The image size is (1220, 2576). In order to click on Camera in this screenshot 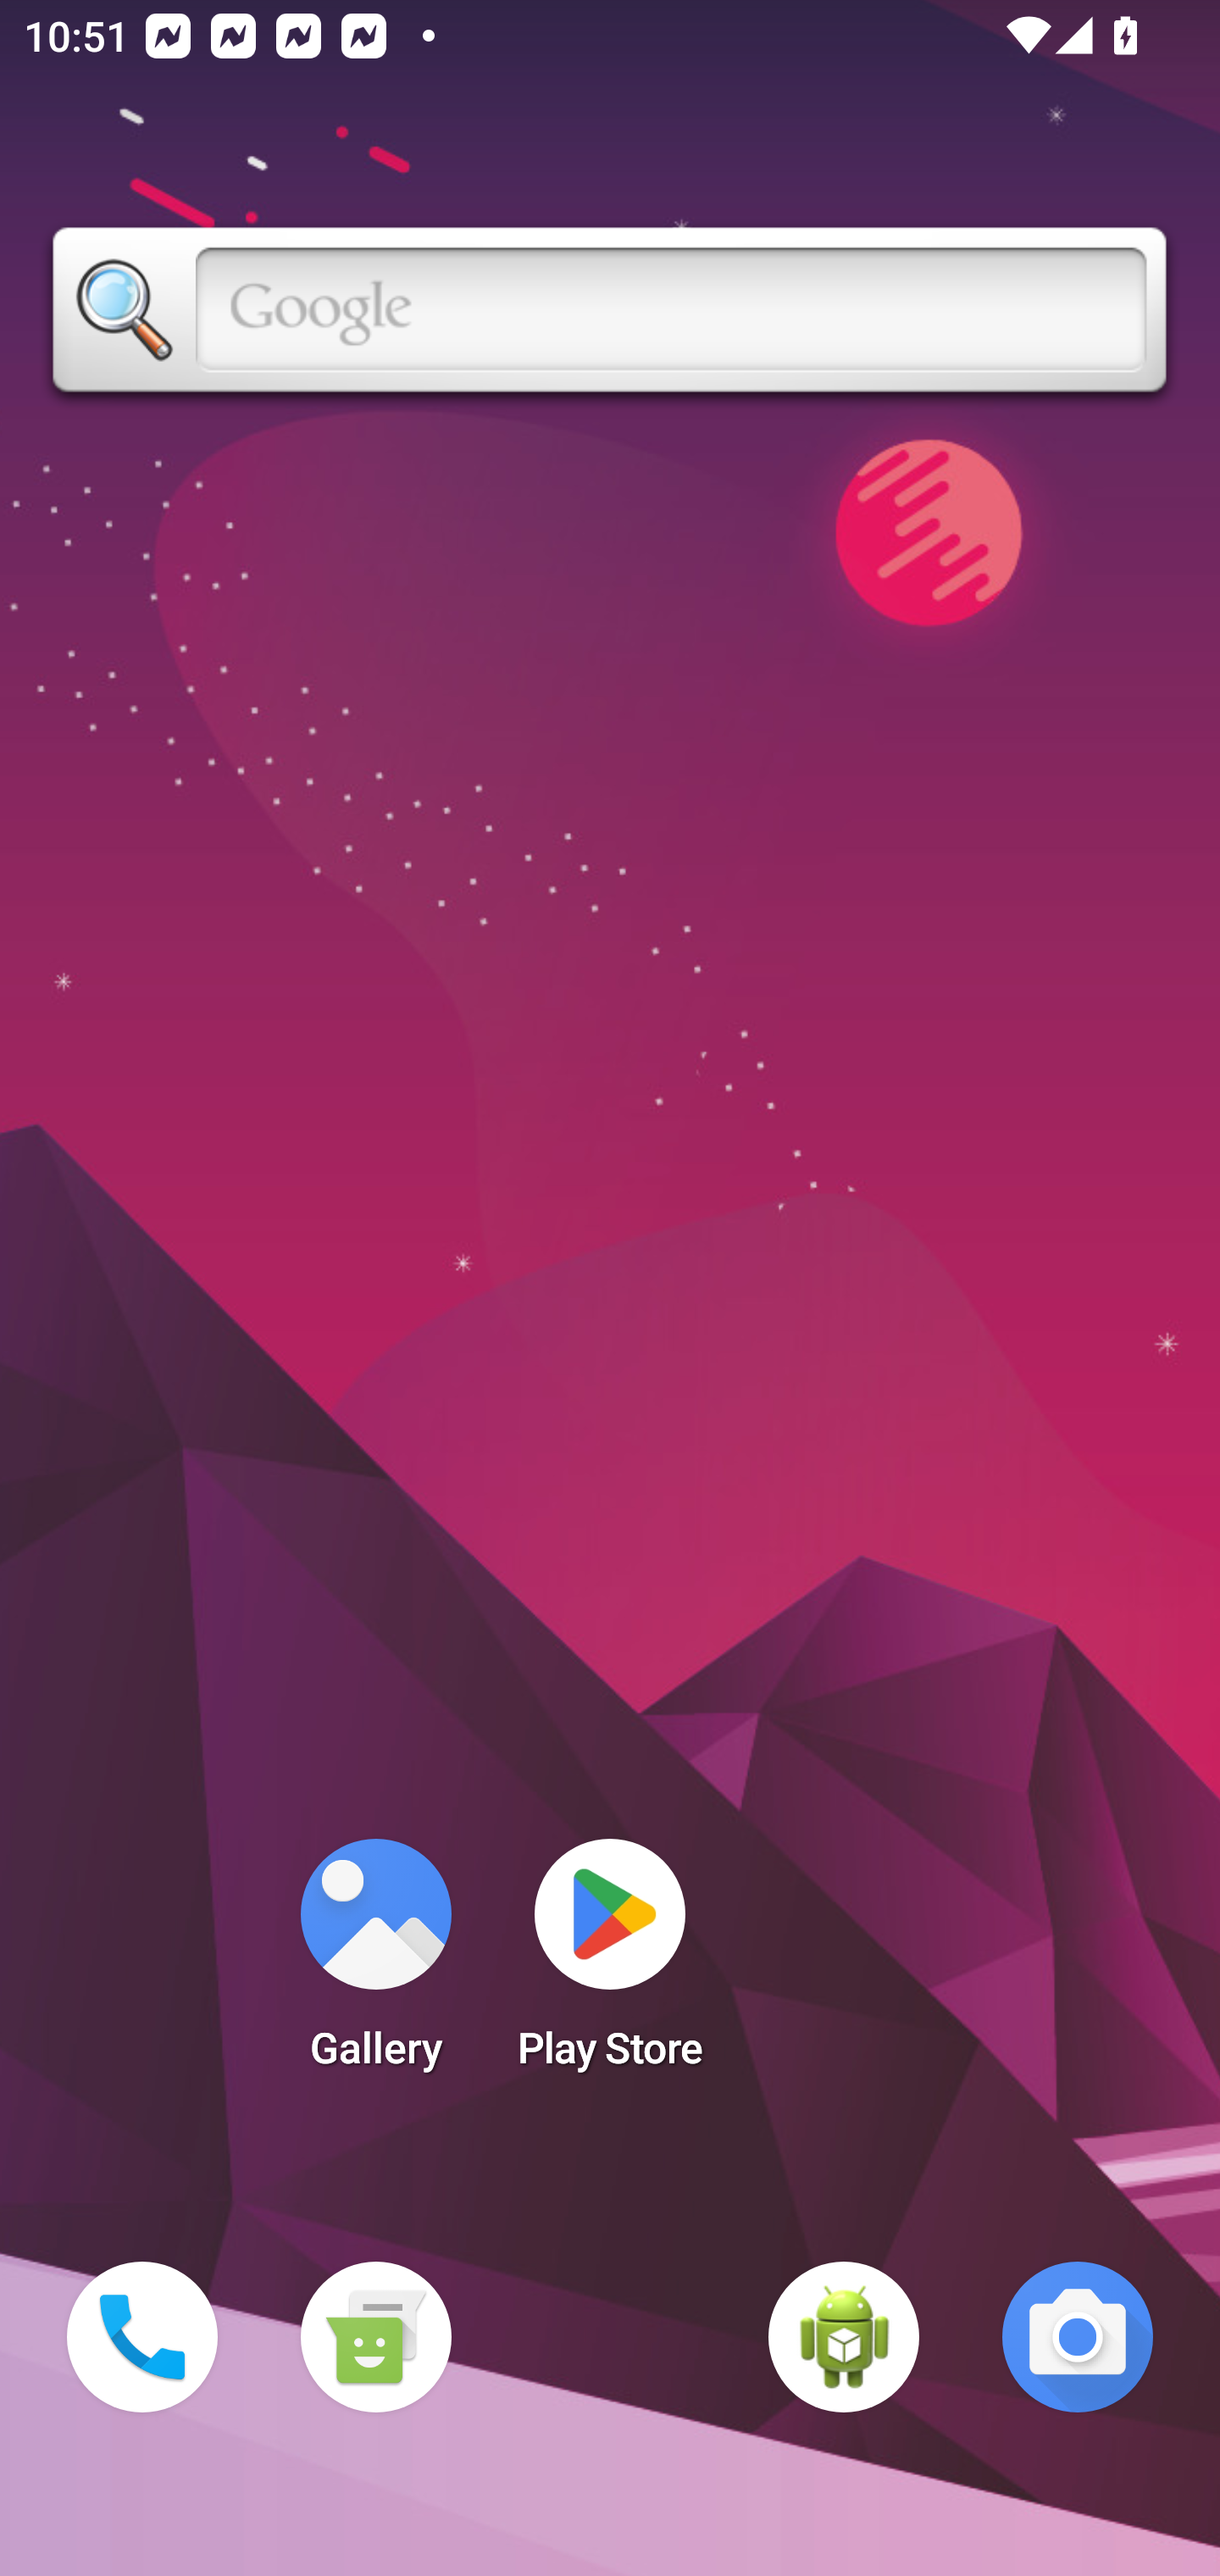, I will do `click(1078, 2337)`.